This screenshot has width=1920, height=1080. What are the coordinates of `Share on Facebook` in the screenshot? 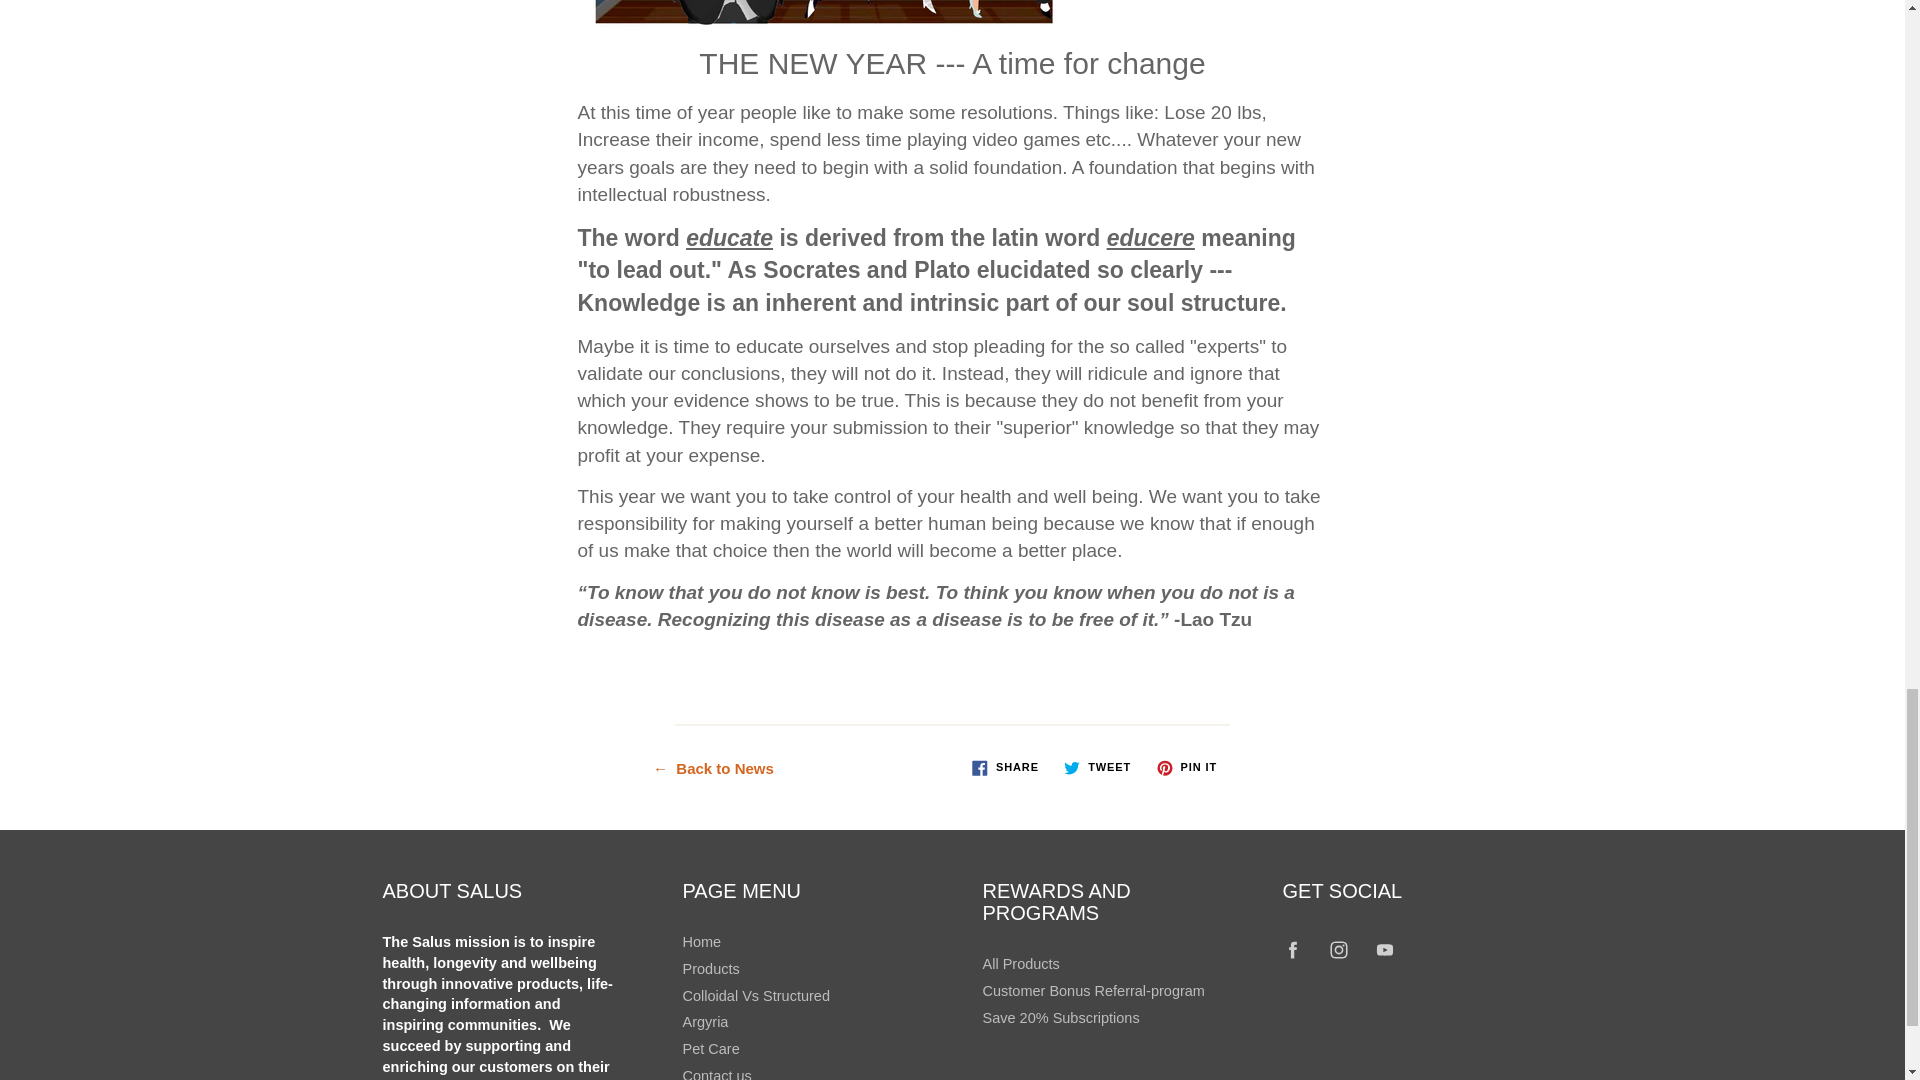 It's located at (1004, 768).